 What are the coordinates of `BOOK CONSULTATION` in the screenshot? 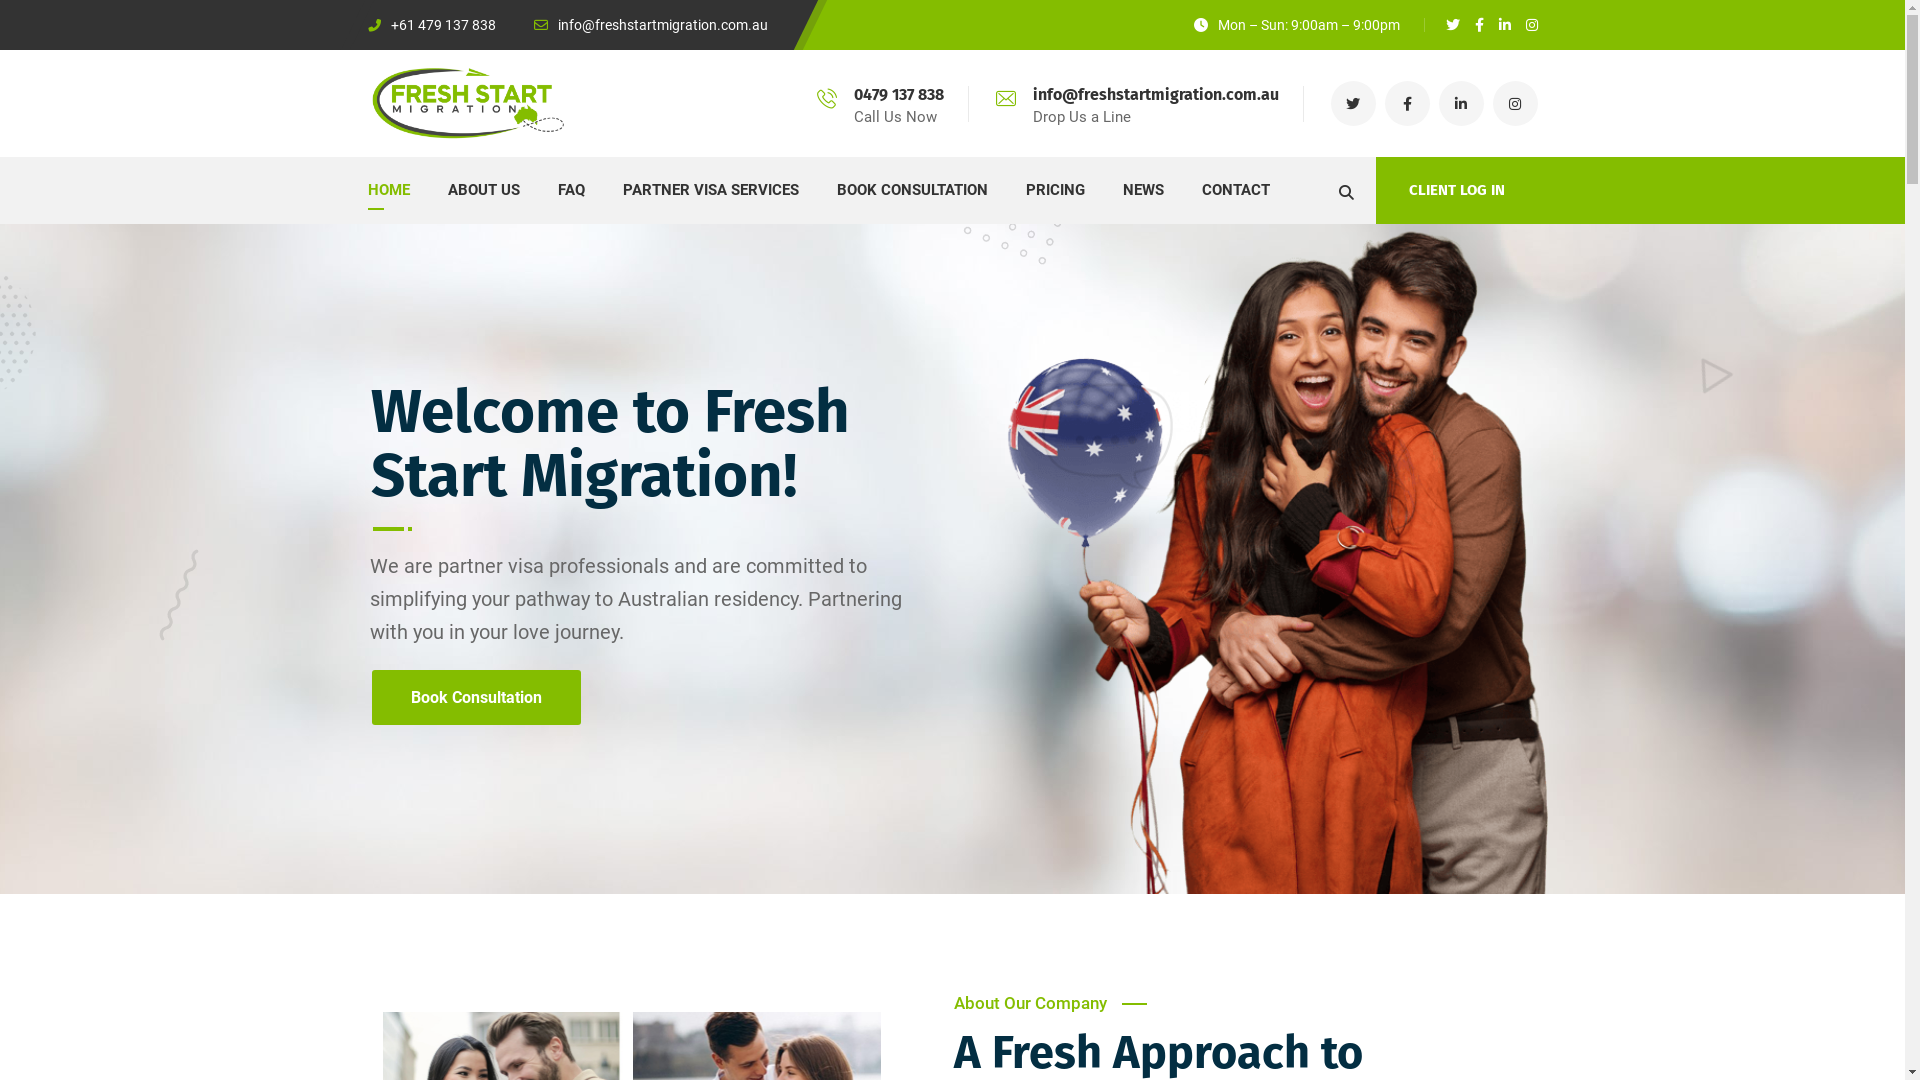 It's located at (912, 190).